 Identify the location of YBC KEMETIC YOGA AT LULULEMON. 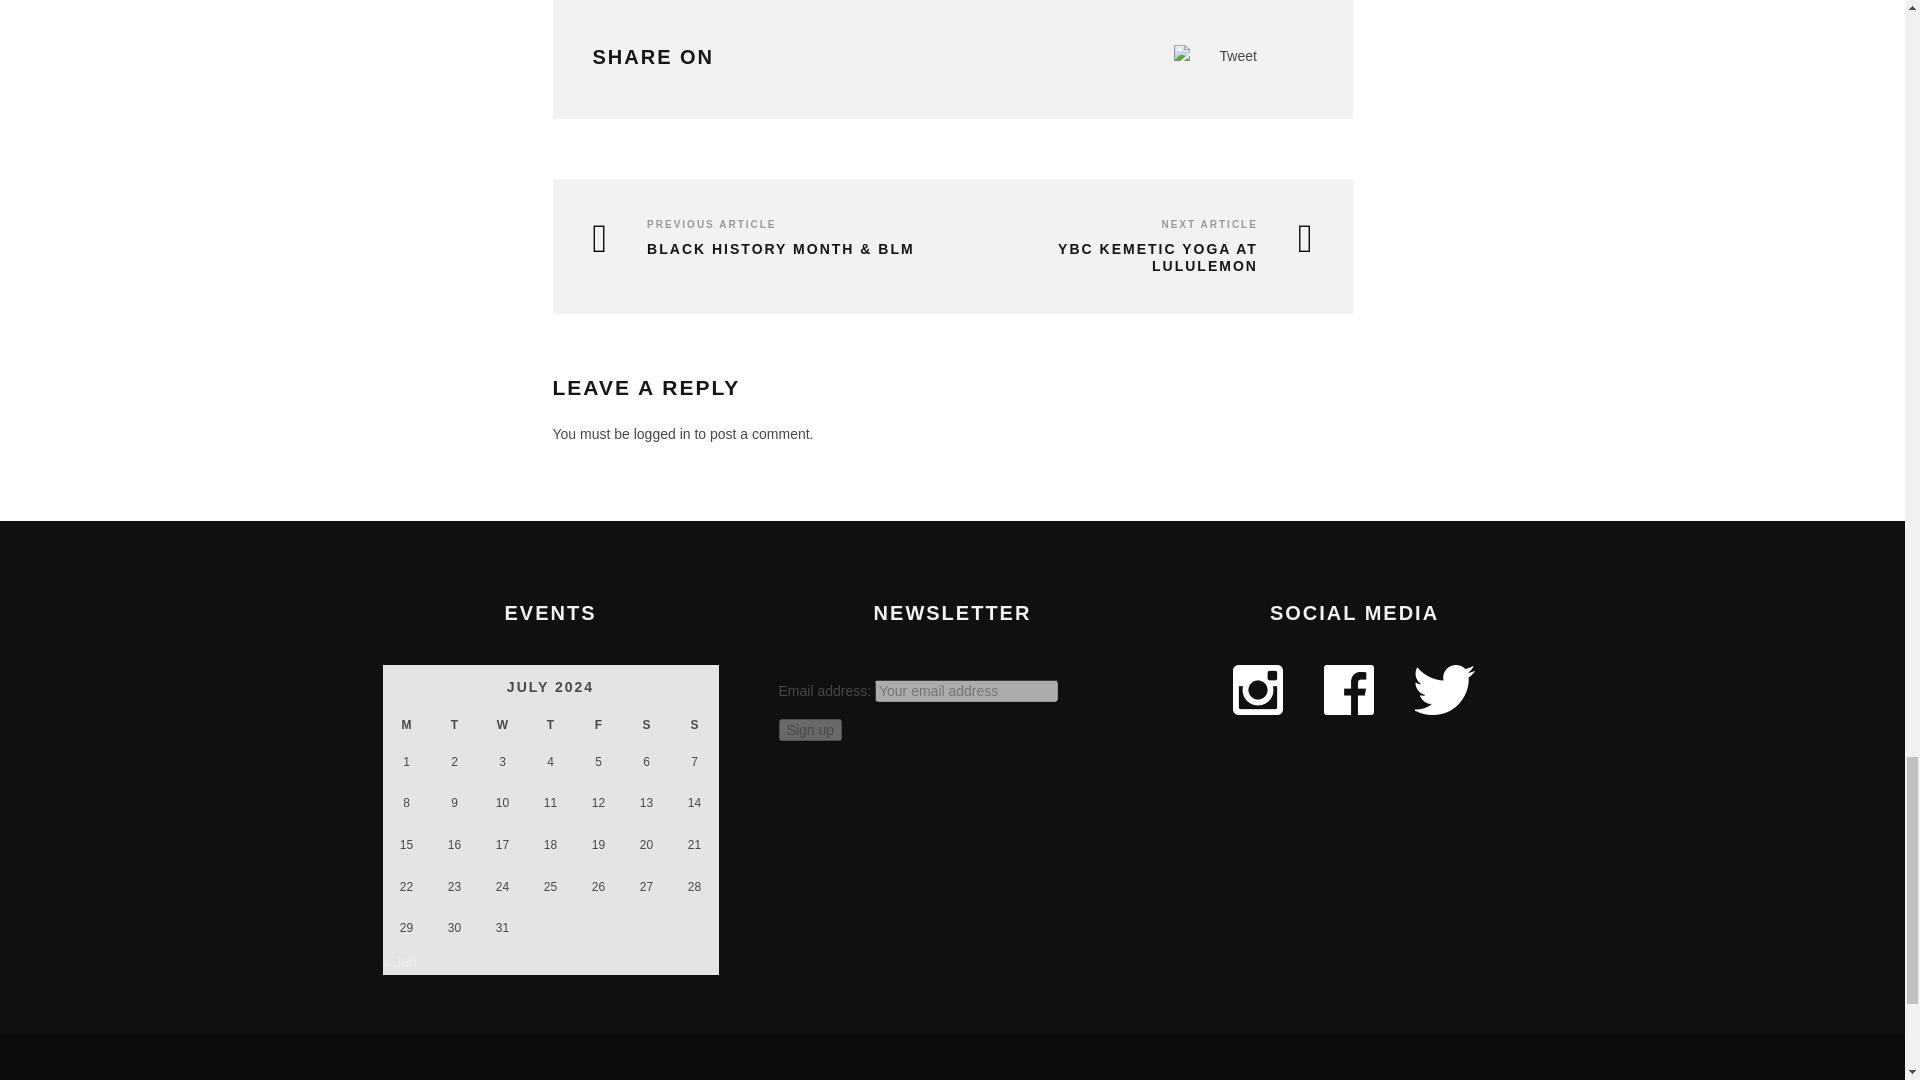
(1136, 258).